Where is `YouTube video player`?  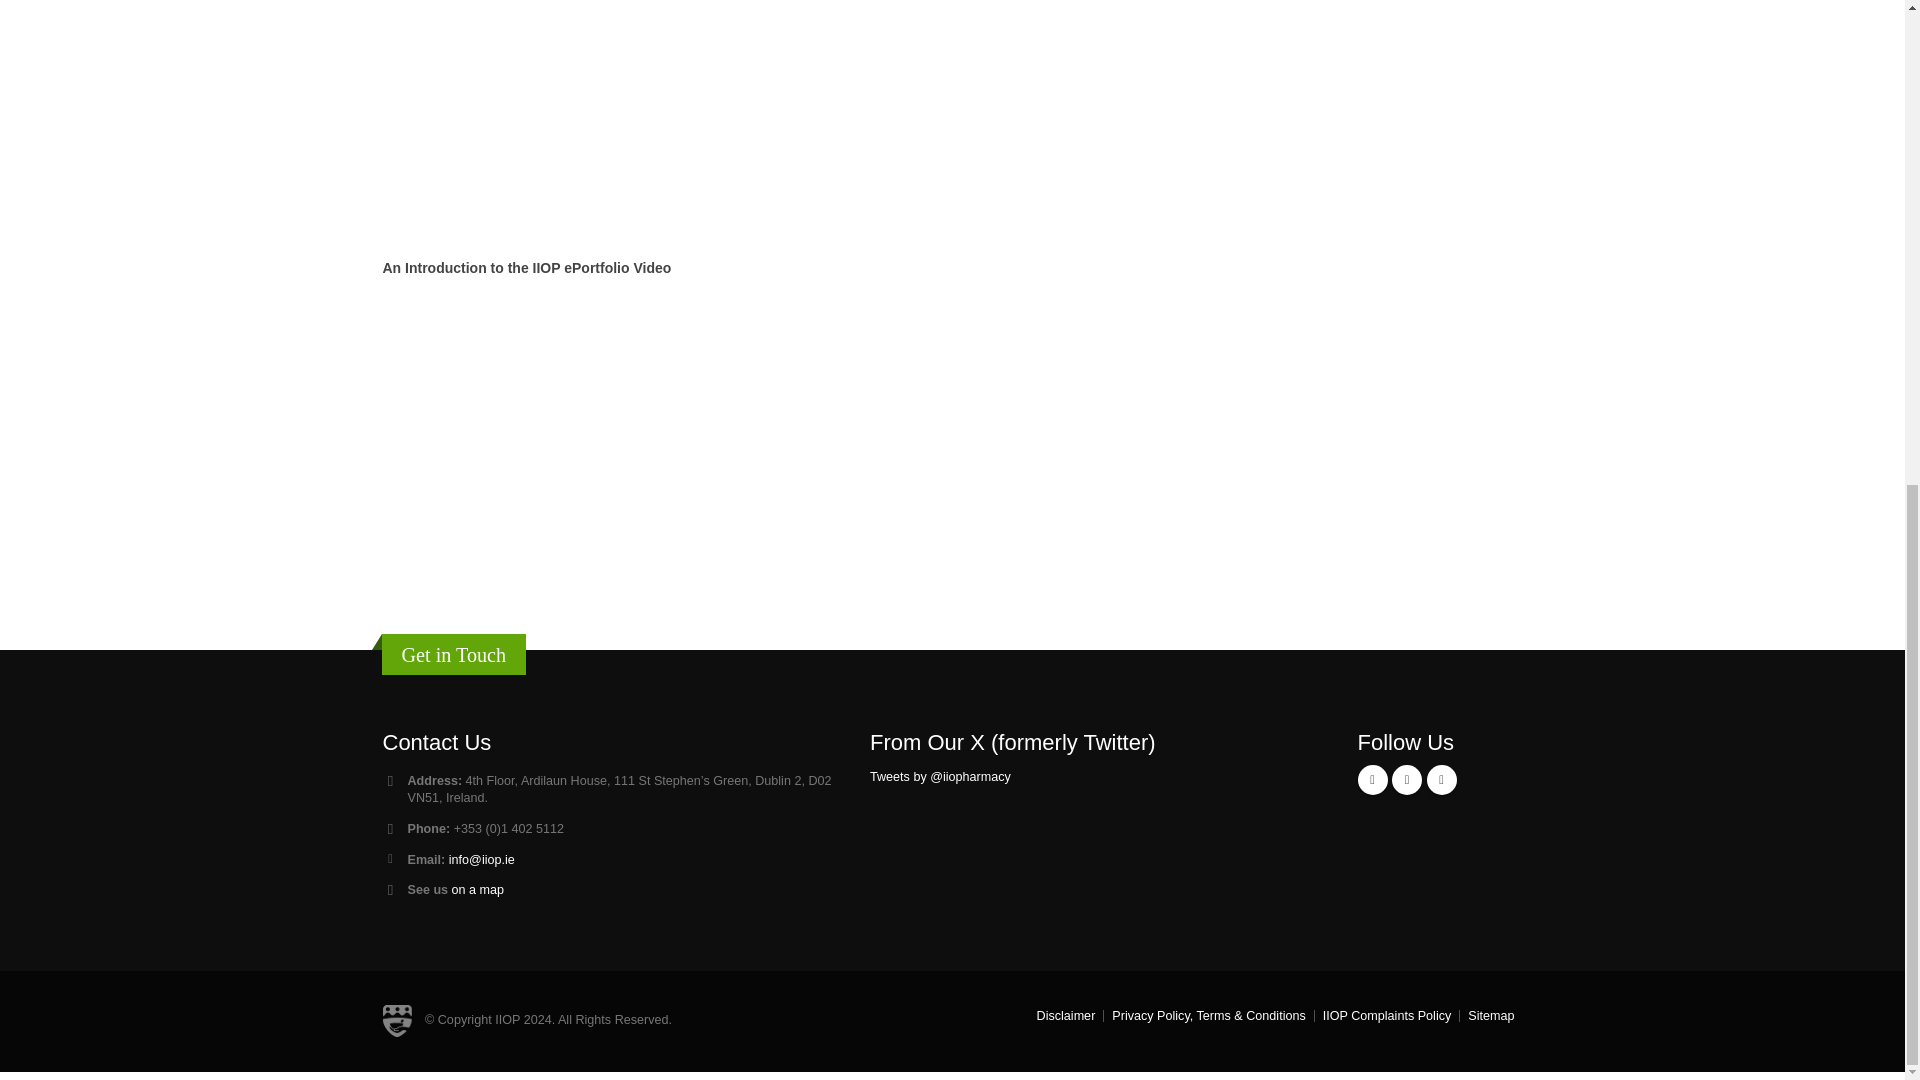
YouTube video player is located at coordinates (662, 888).